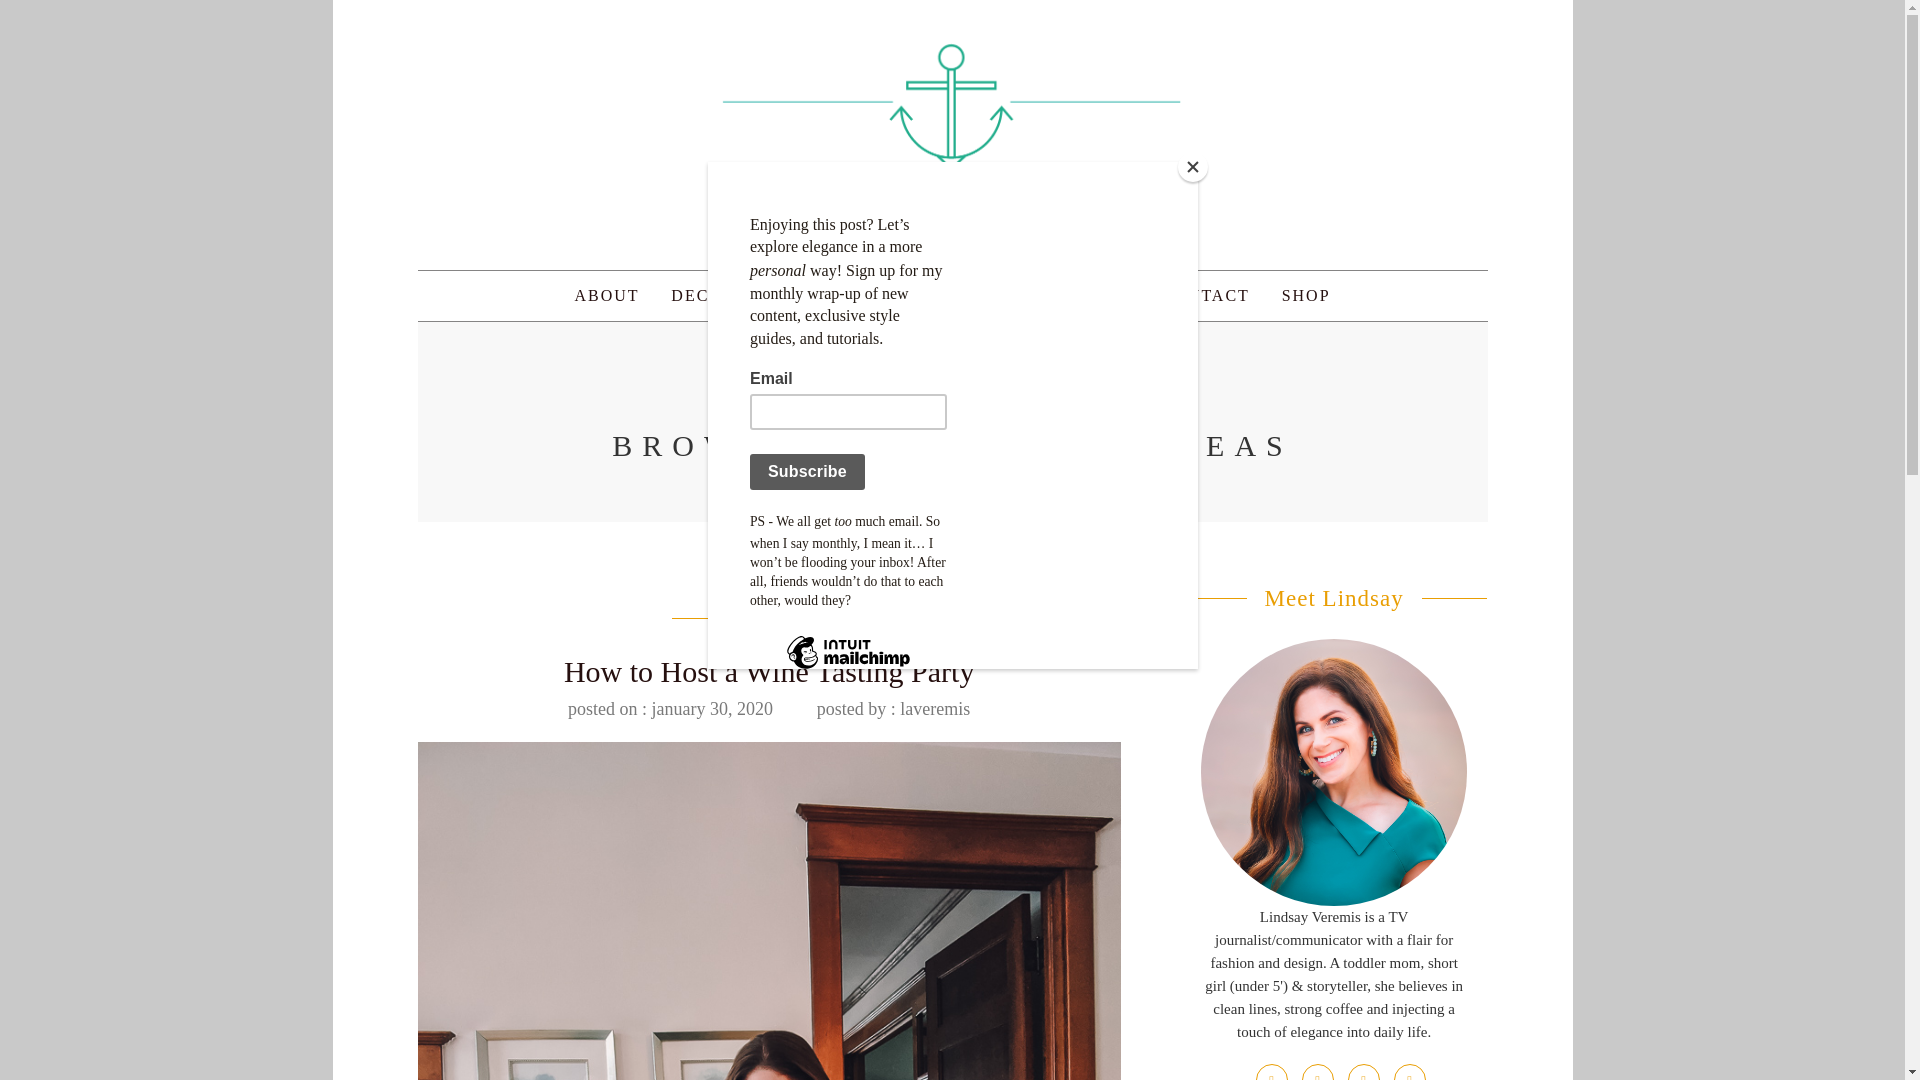 The image size is (1920, 1080). What do you see at coordinates (808, 296) in the screenshot?
I see `FASHION` at bounding box center [808, 296].